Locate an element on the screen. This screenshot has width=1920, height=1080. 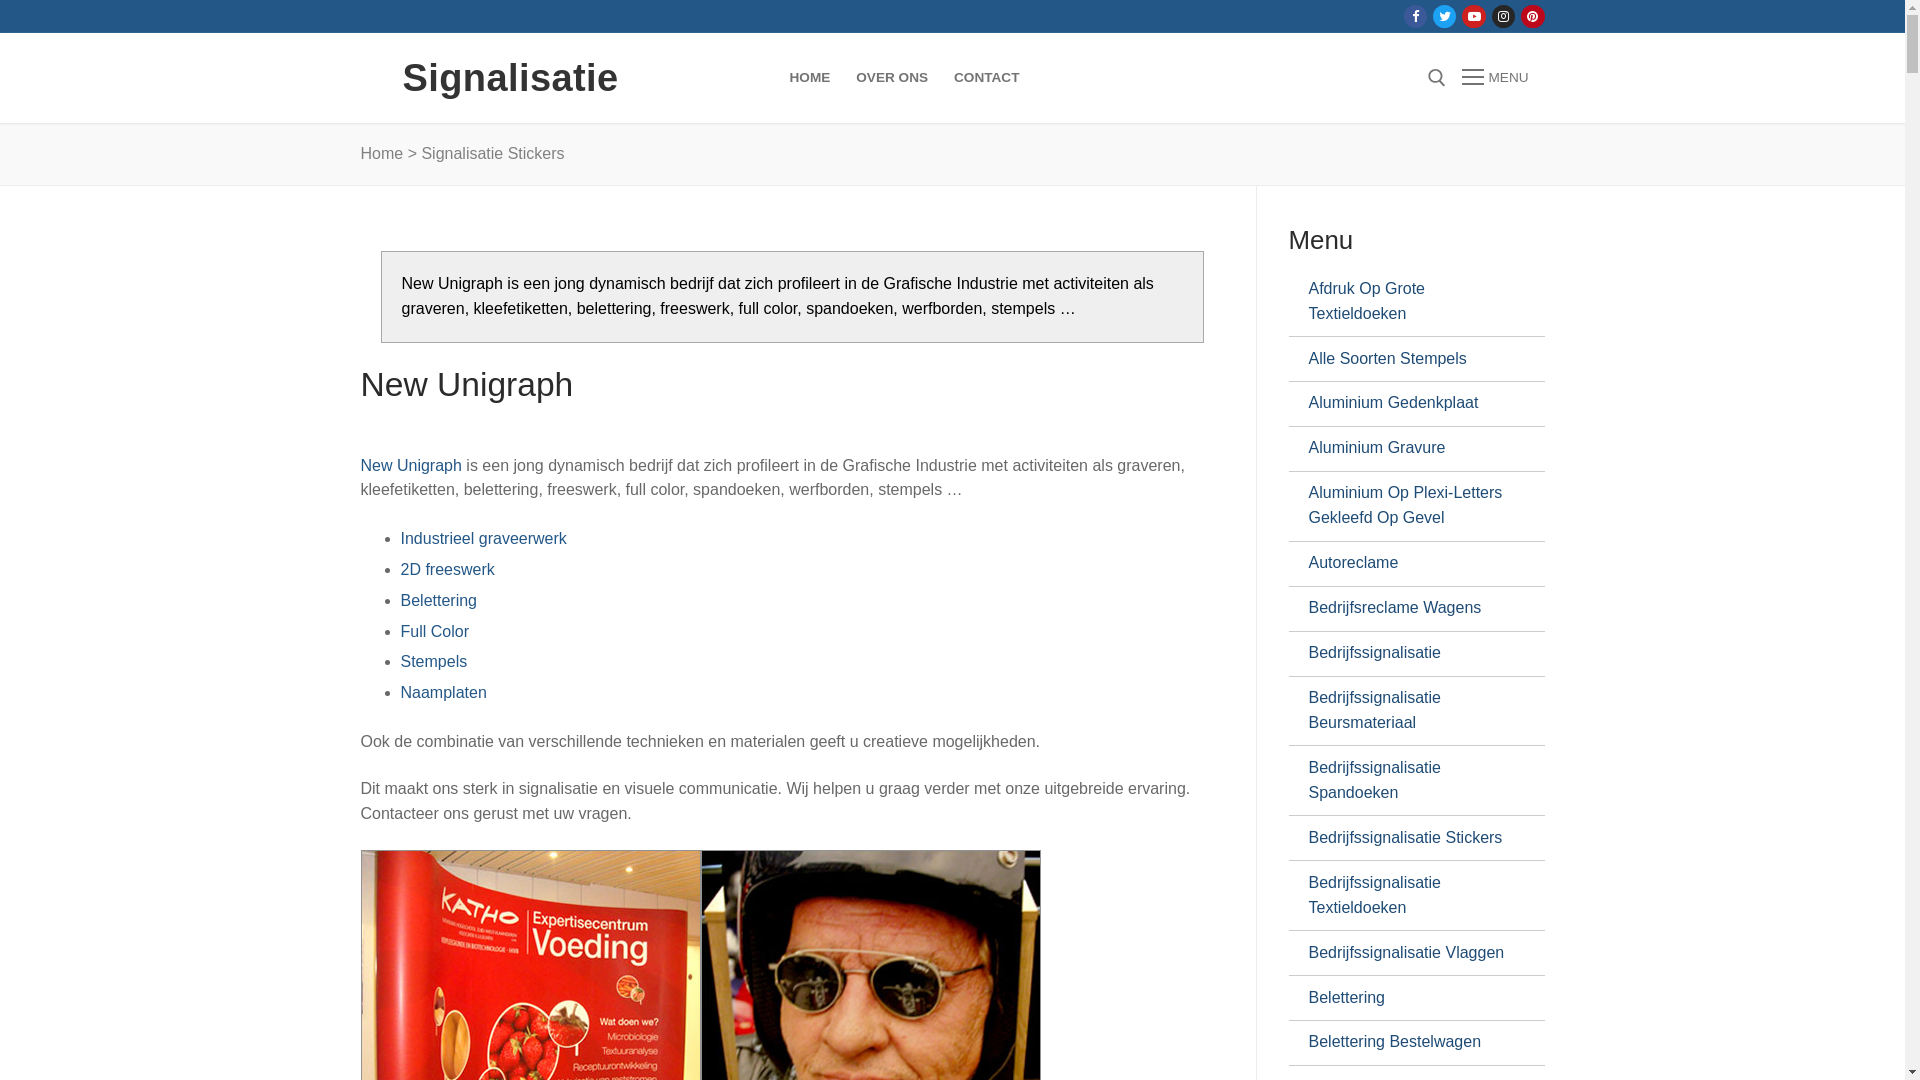
Aluminium Gravure is located at coordinates (1408, 449).